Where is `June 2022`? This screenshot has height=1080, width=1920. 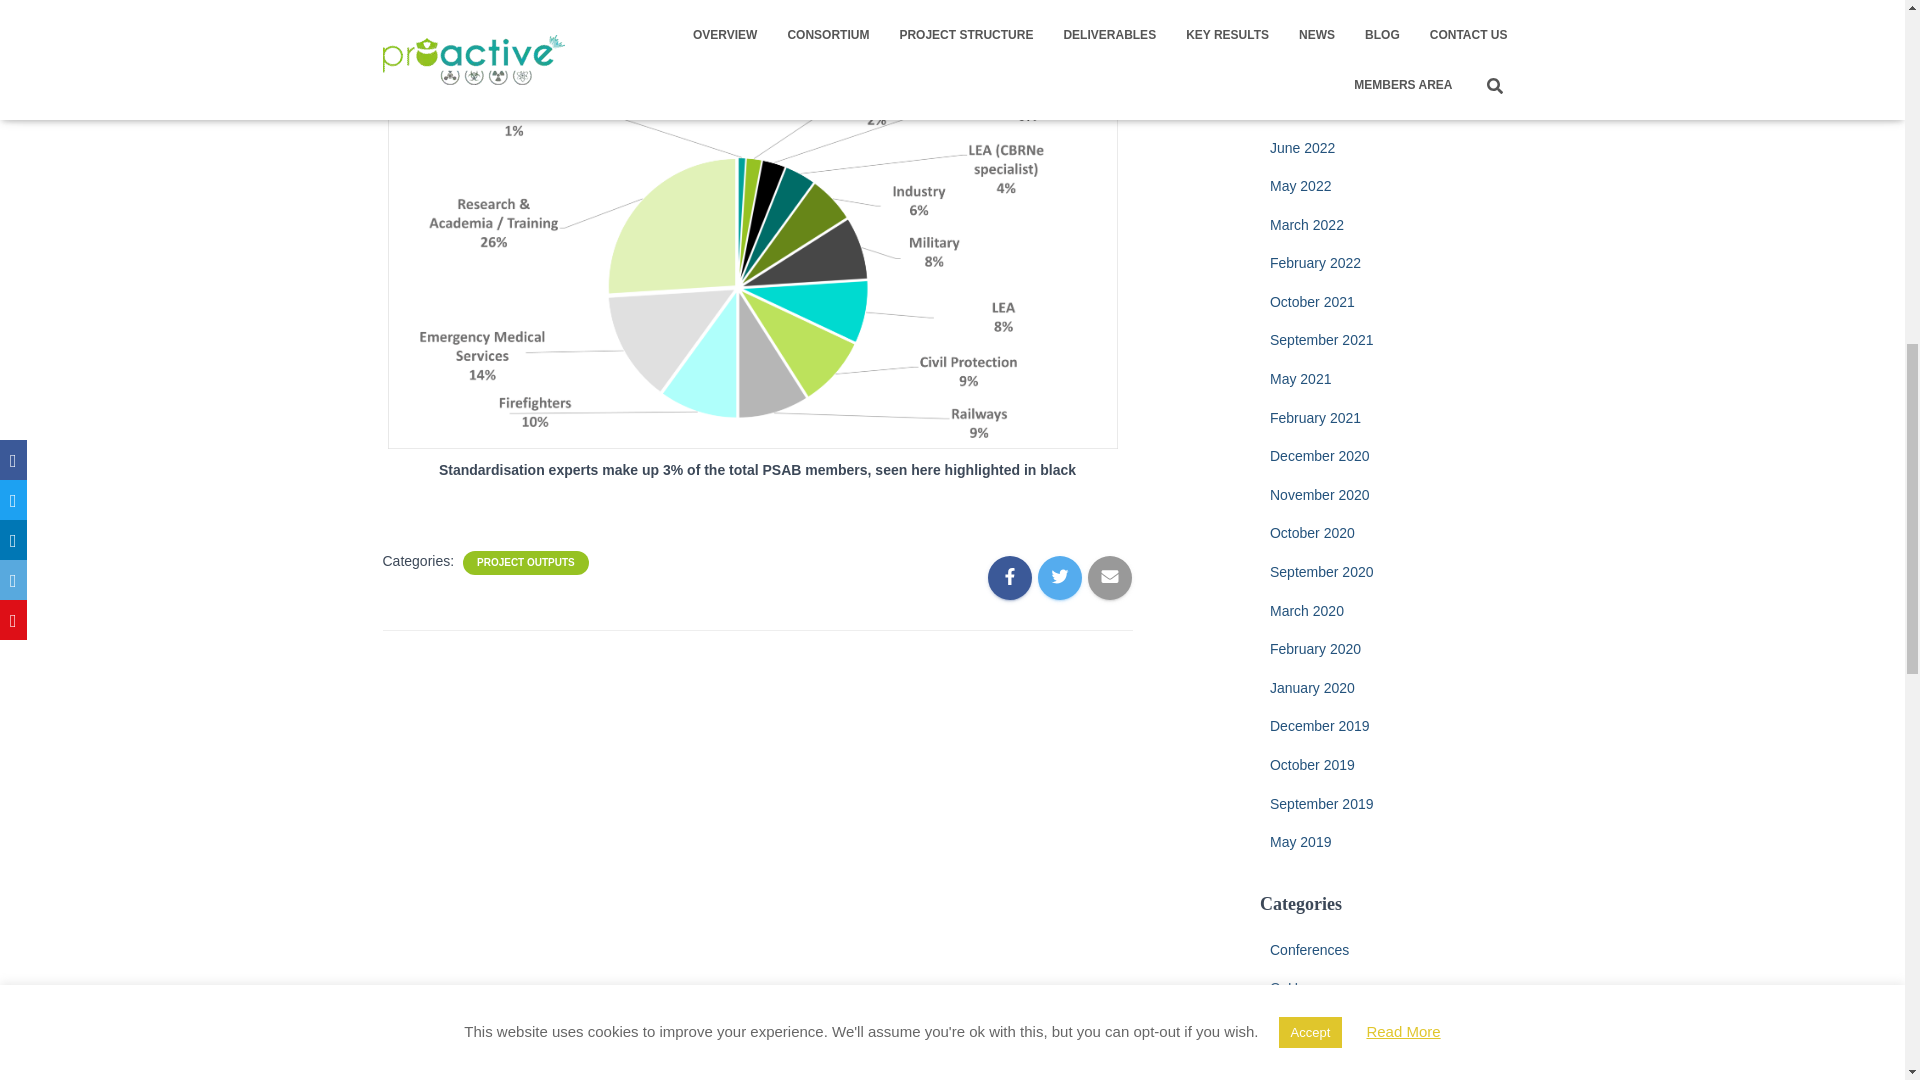 June 2022 is located at coordinates (1302, 148).